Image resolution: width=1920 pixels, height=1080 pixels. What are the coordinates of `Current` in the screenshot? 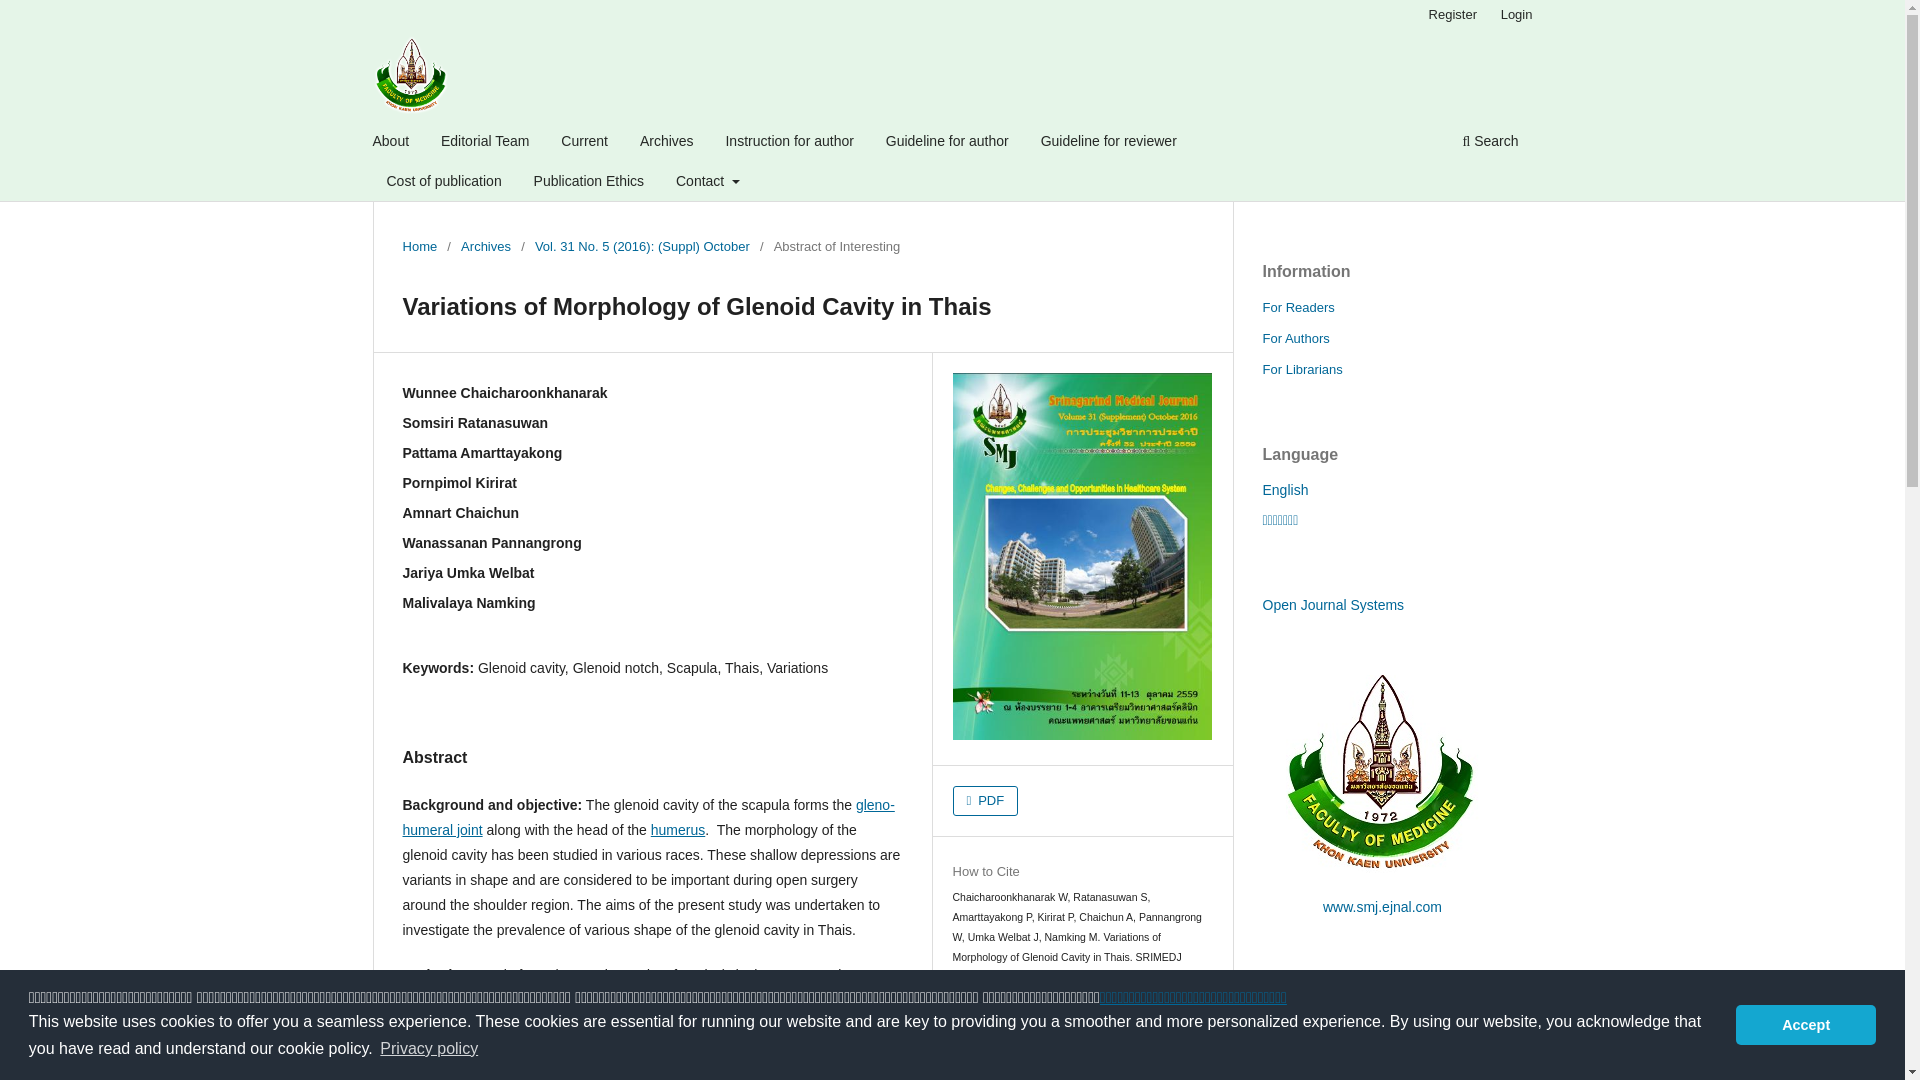 It's located at (584, 143).